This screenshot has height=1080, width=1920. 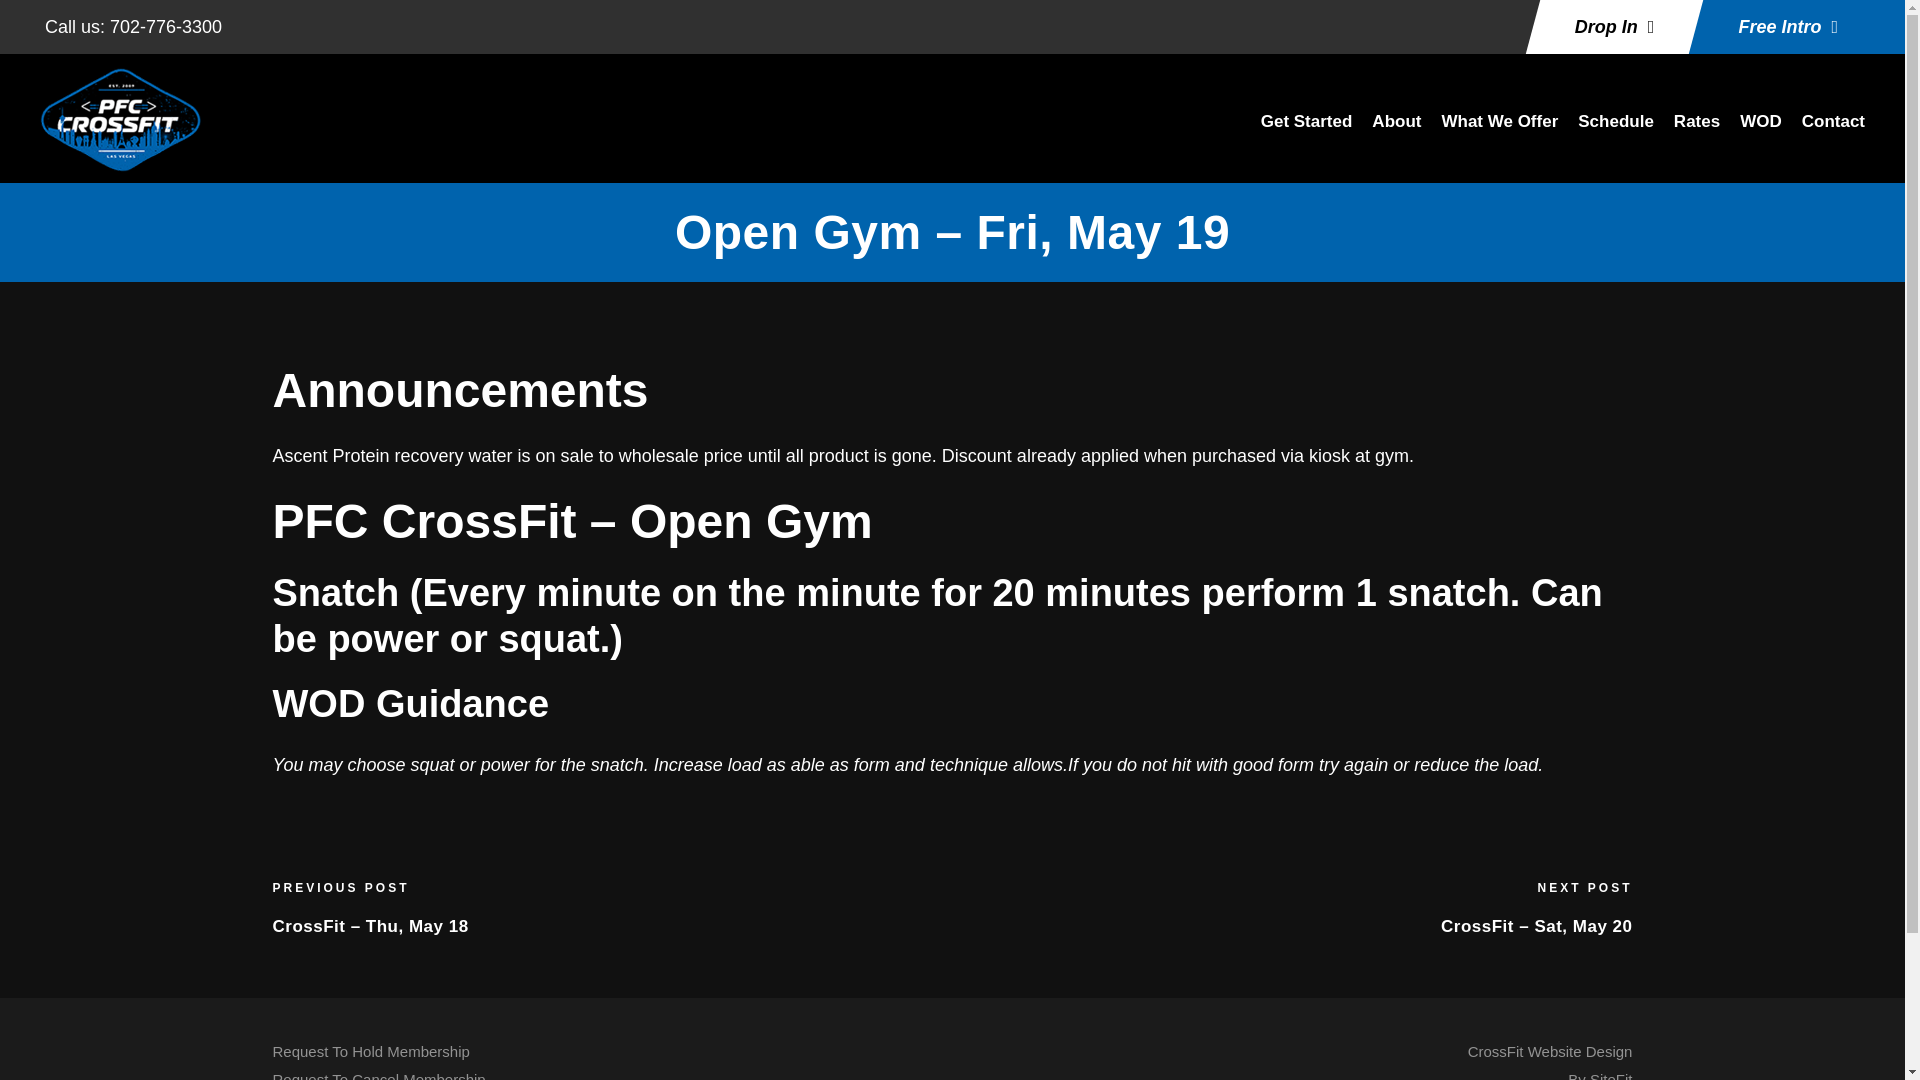 I want to click on Contact, so click(x=1697, y=132).